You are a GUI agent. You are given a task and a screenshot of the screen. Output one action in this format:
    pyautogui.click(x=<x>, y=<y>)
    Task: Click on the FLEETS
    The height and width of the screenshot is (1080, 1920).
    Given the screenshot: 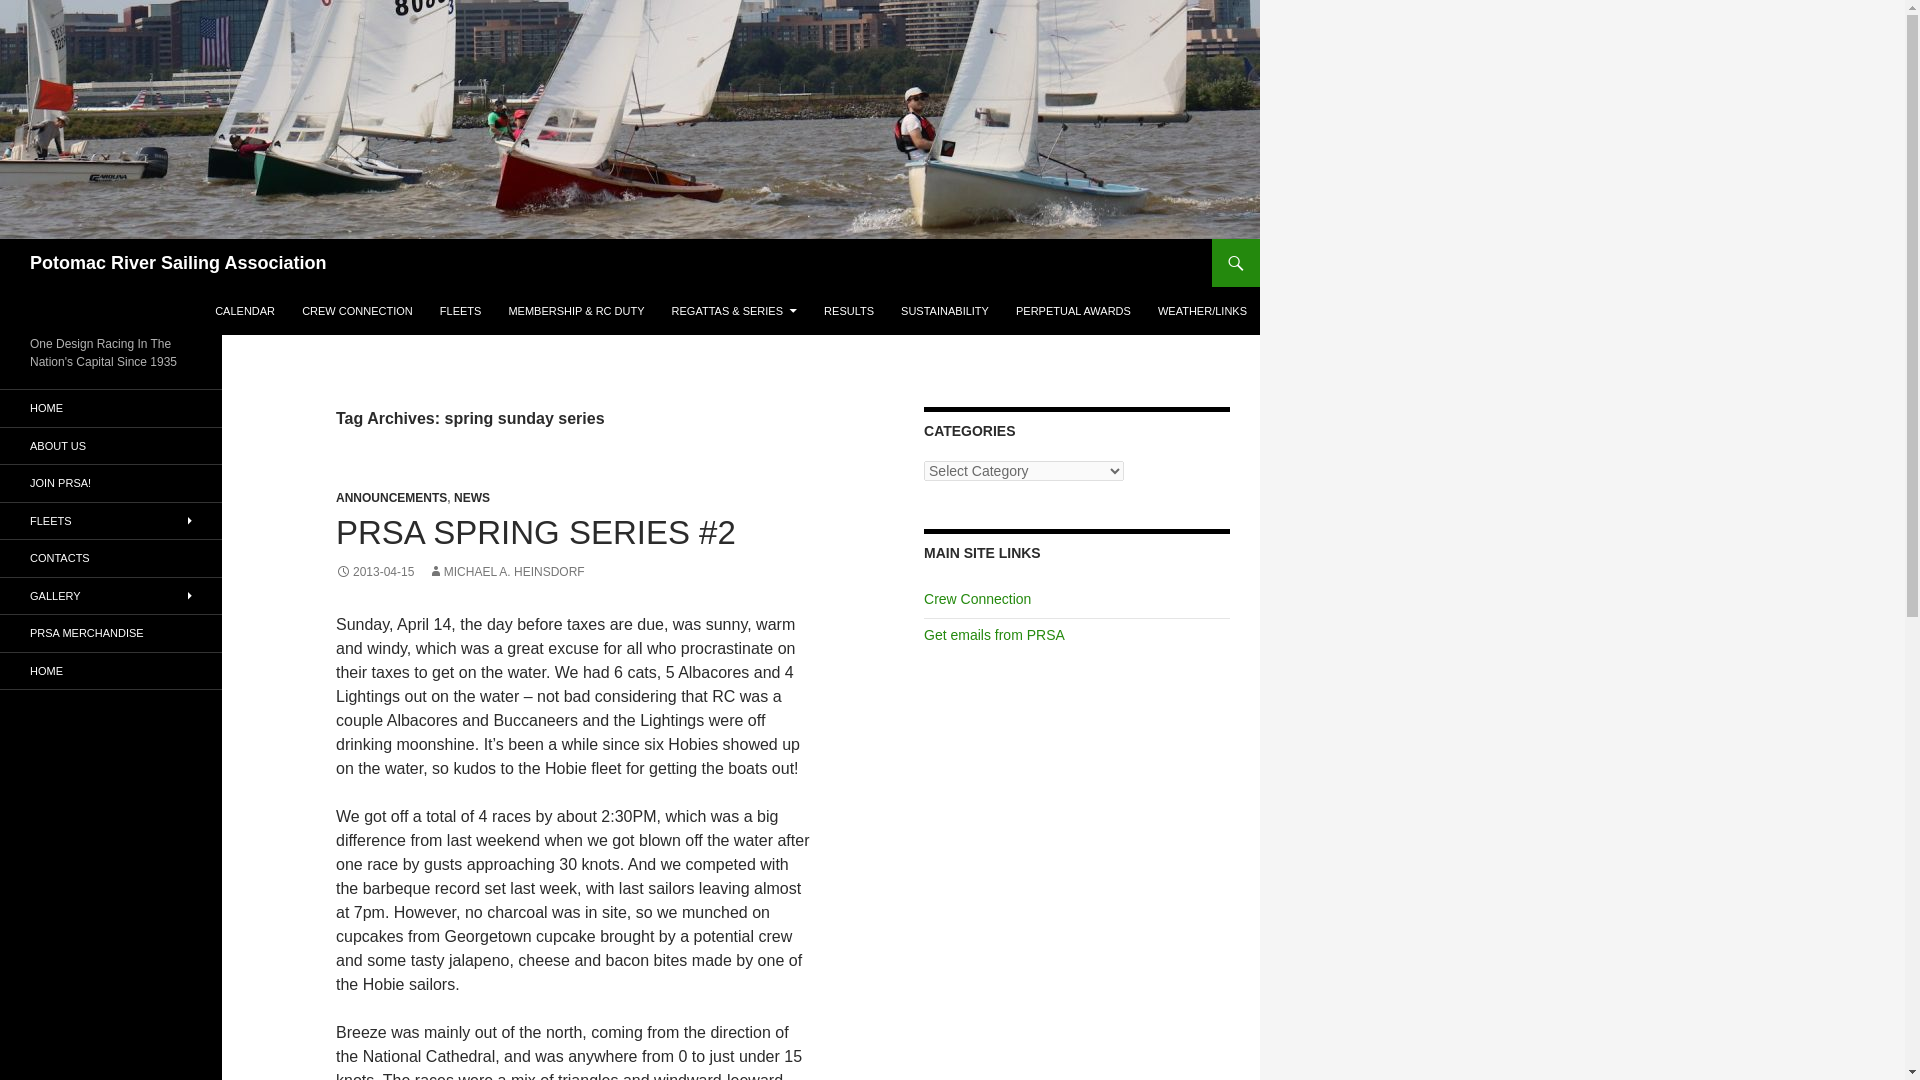 What is the action you would take?
    pyautogui.click(x=111, y=520)
    